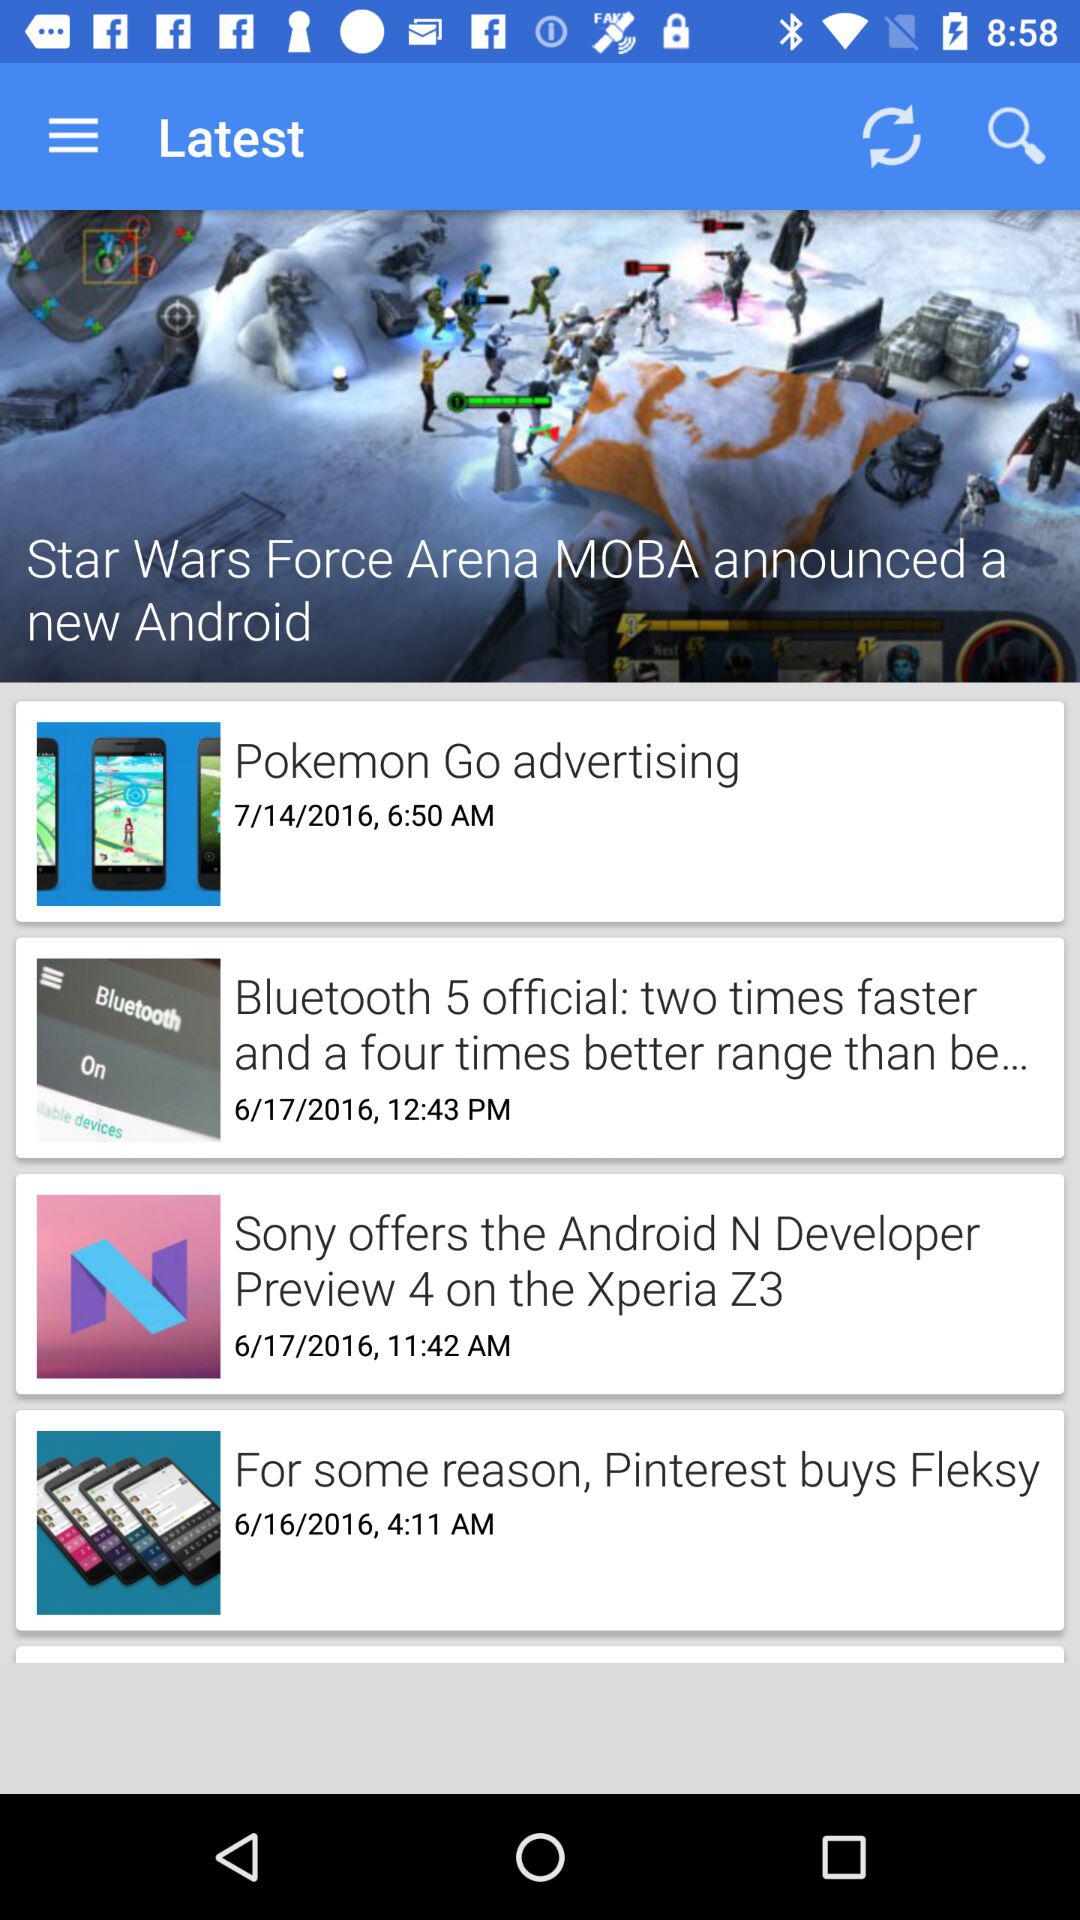 The image size is (1080, 1920). What do you see at coordinates (540, 562) in the screenshot?
I see `jump until star wars force` at bounding box center [540, 562].